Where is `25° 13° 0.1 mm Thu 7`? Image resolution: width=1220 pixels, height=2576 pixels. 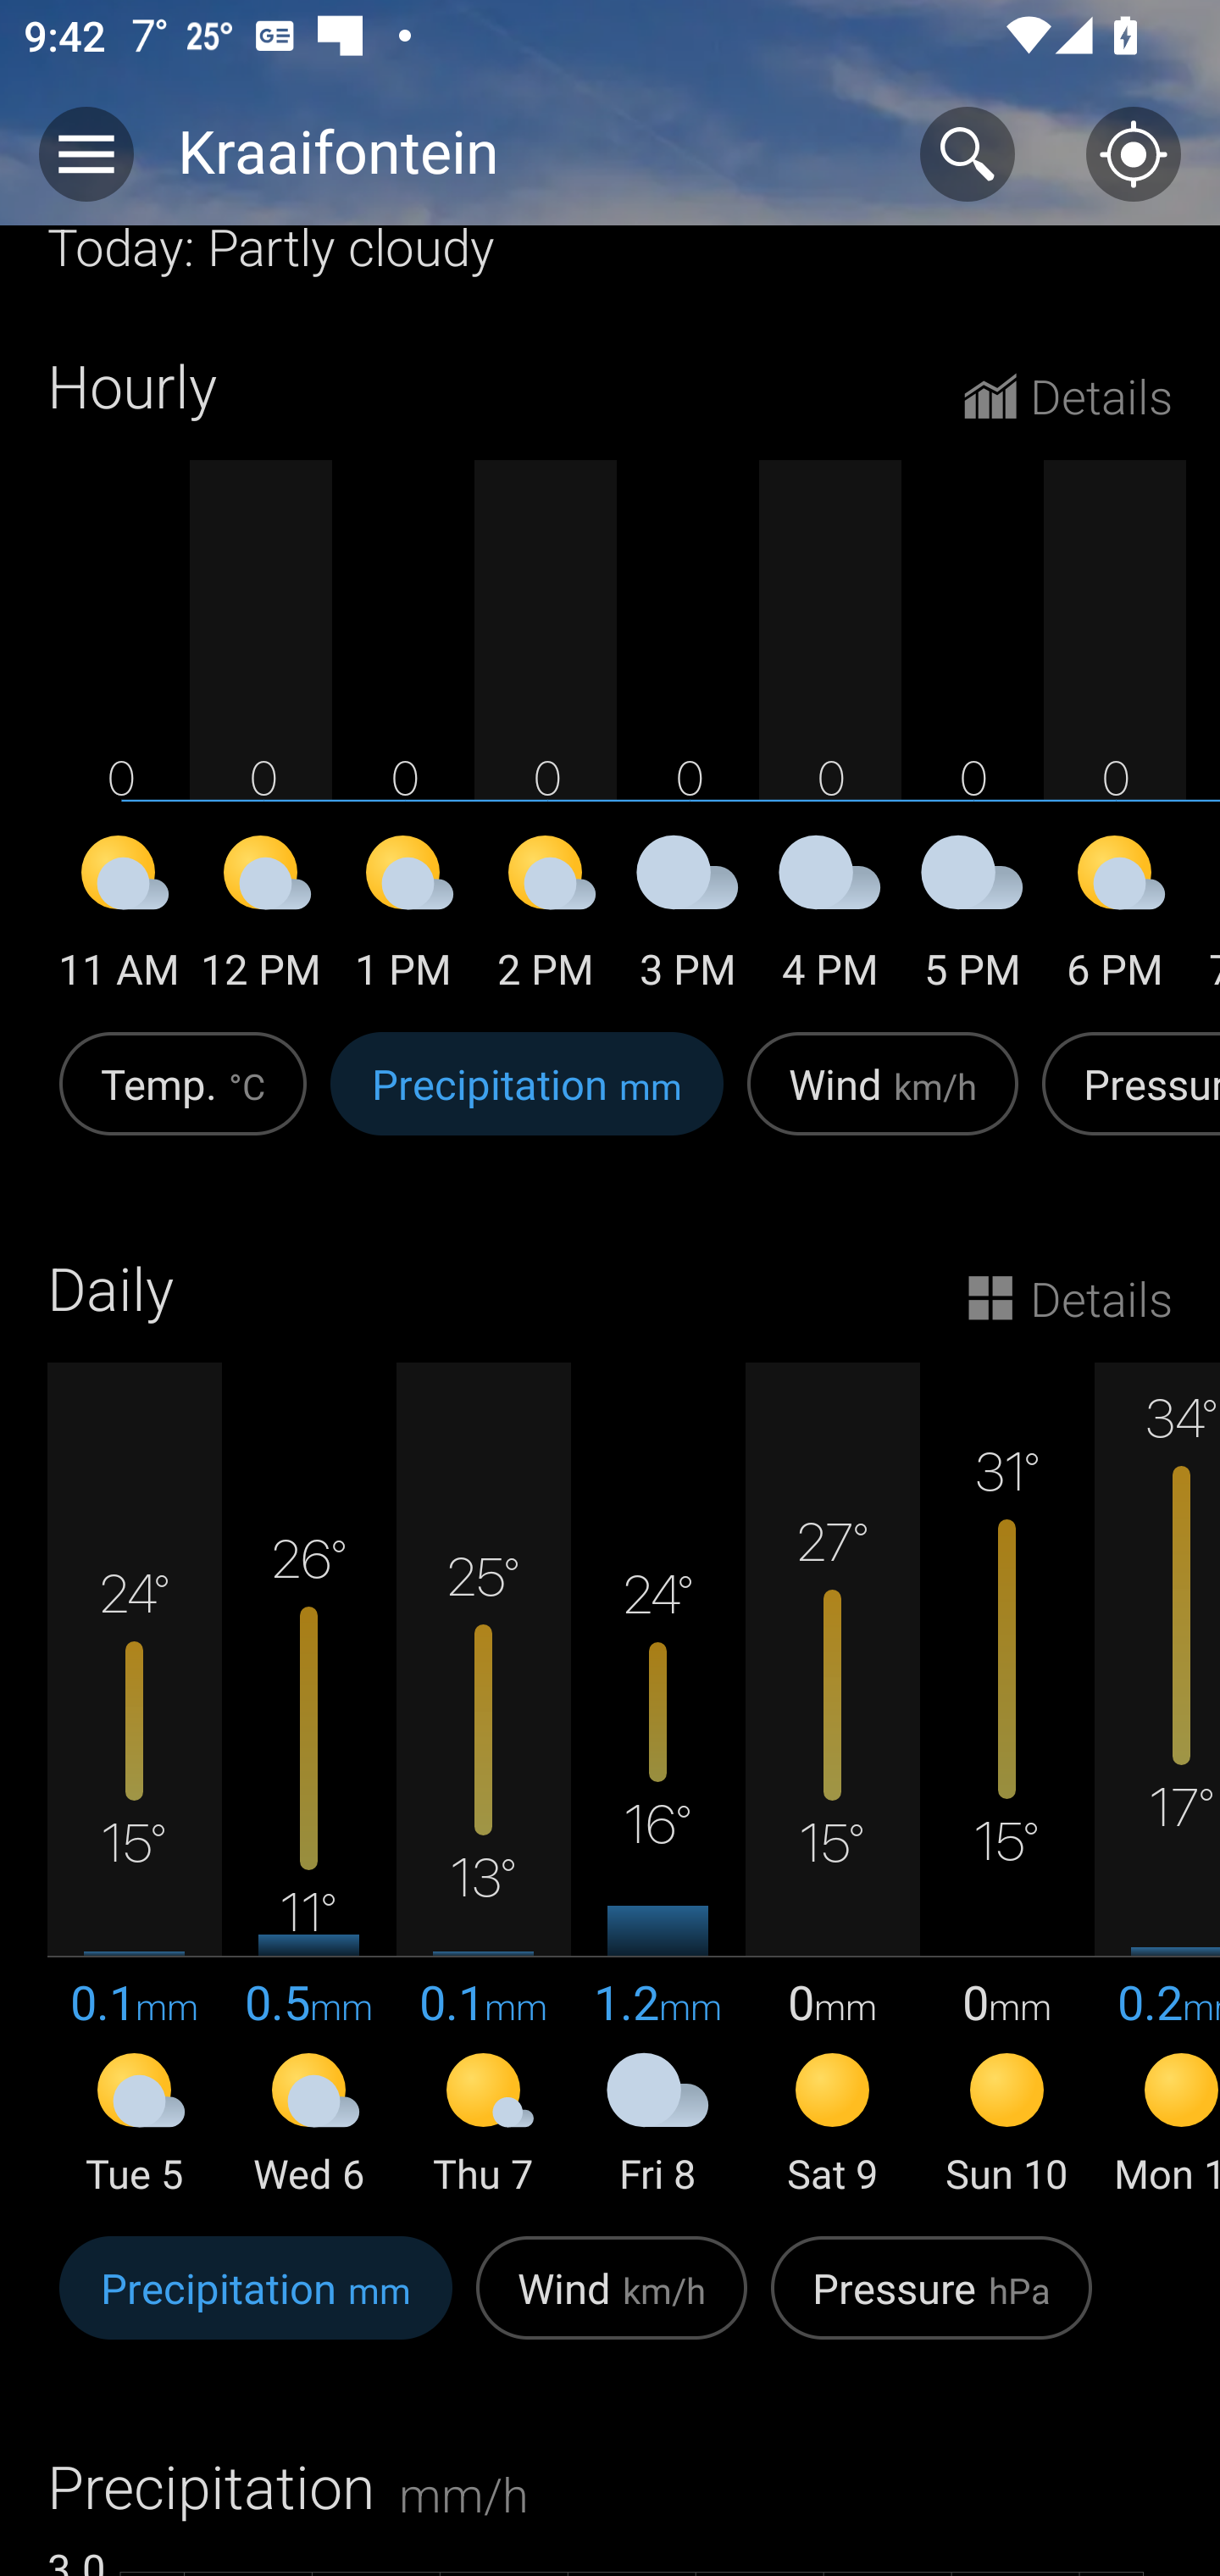 25° 13° 0.1 mm Thu 7 is located at coordinates (483, 1781).